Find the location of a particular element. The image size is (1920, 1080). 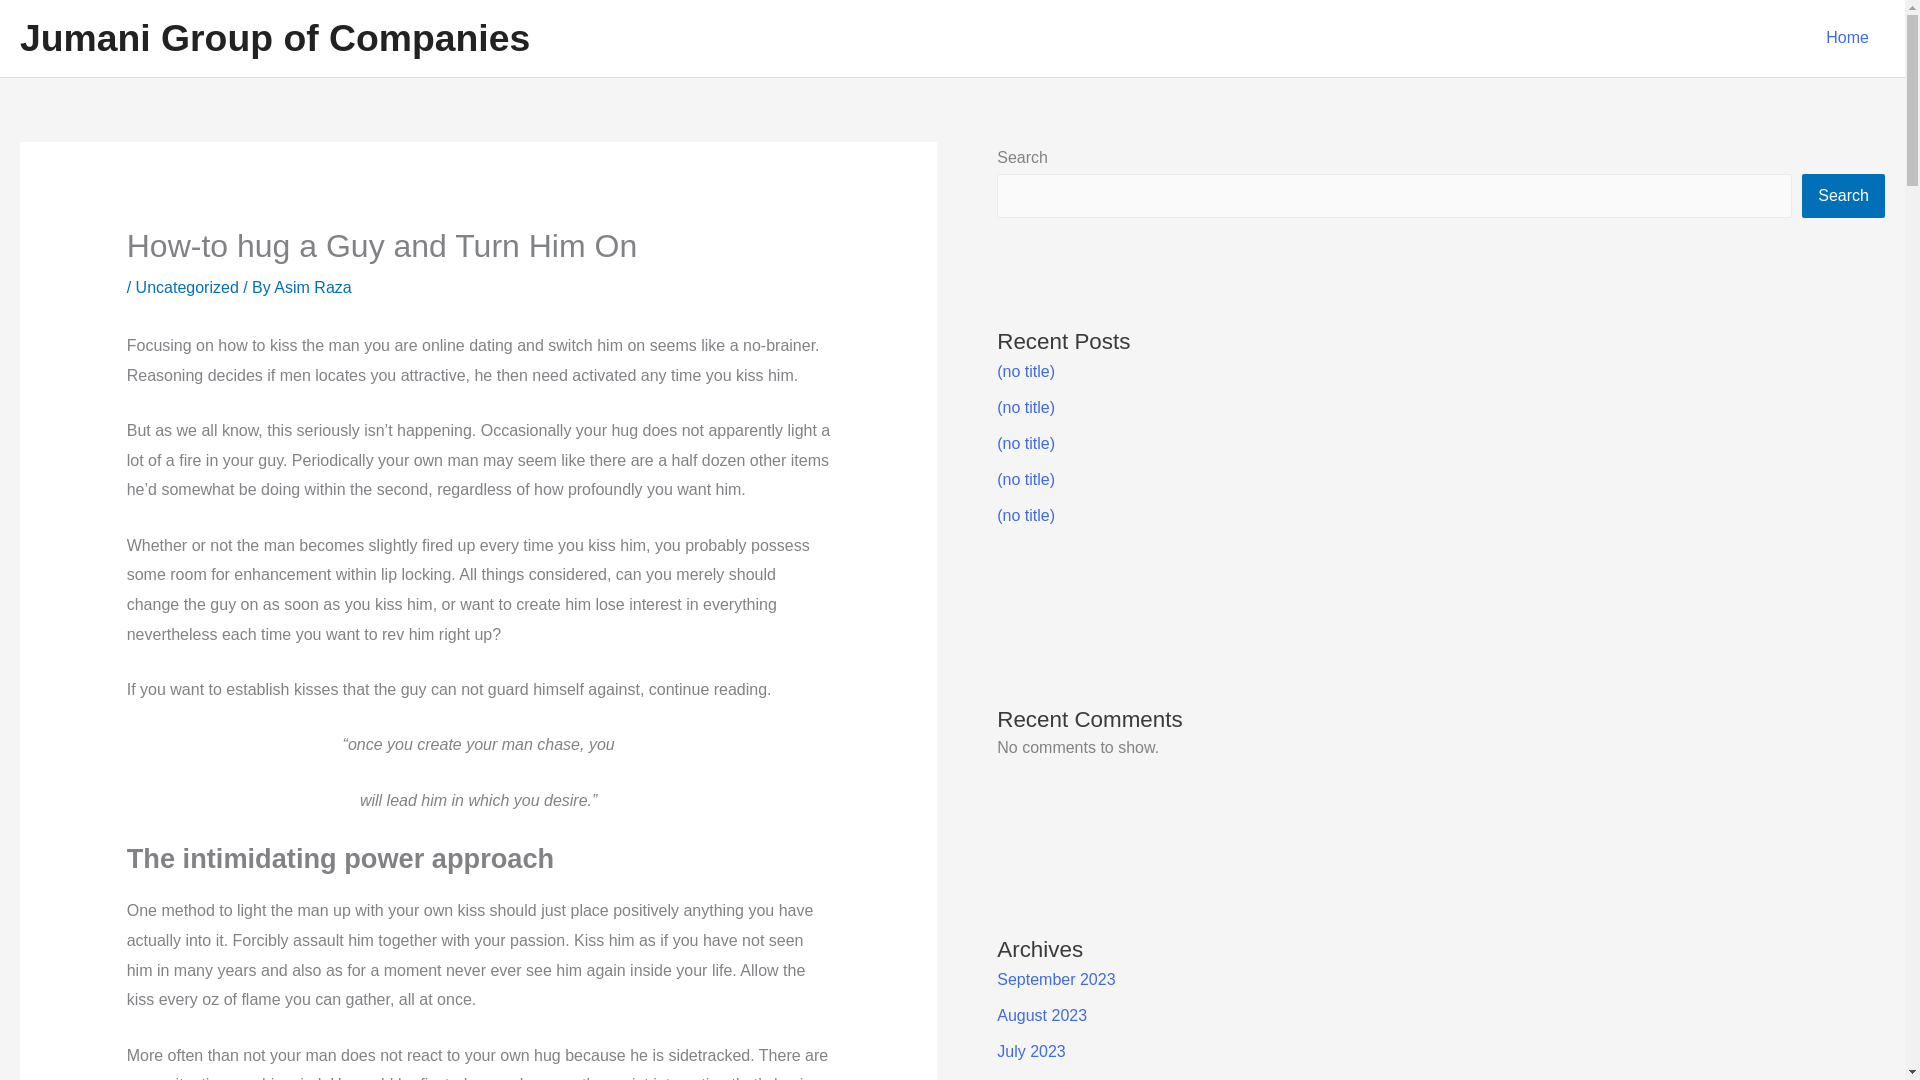

August 2023 is located at coordinates (1041, 1014).